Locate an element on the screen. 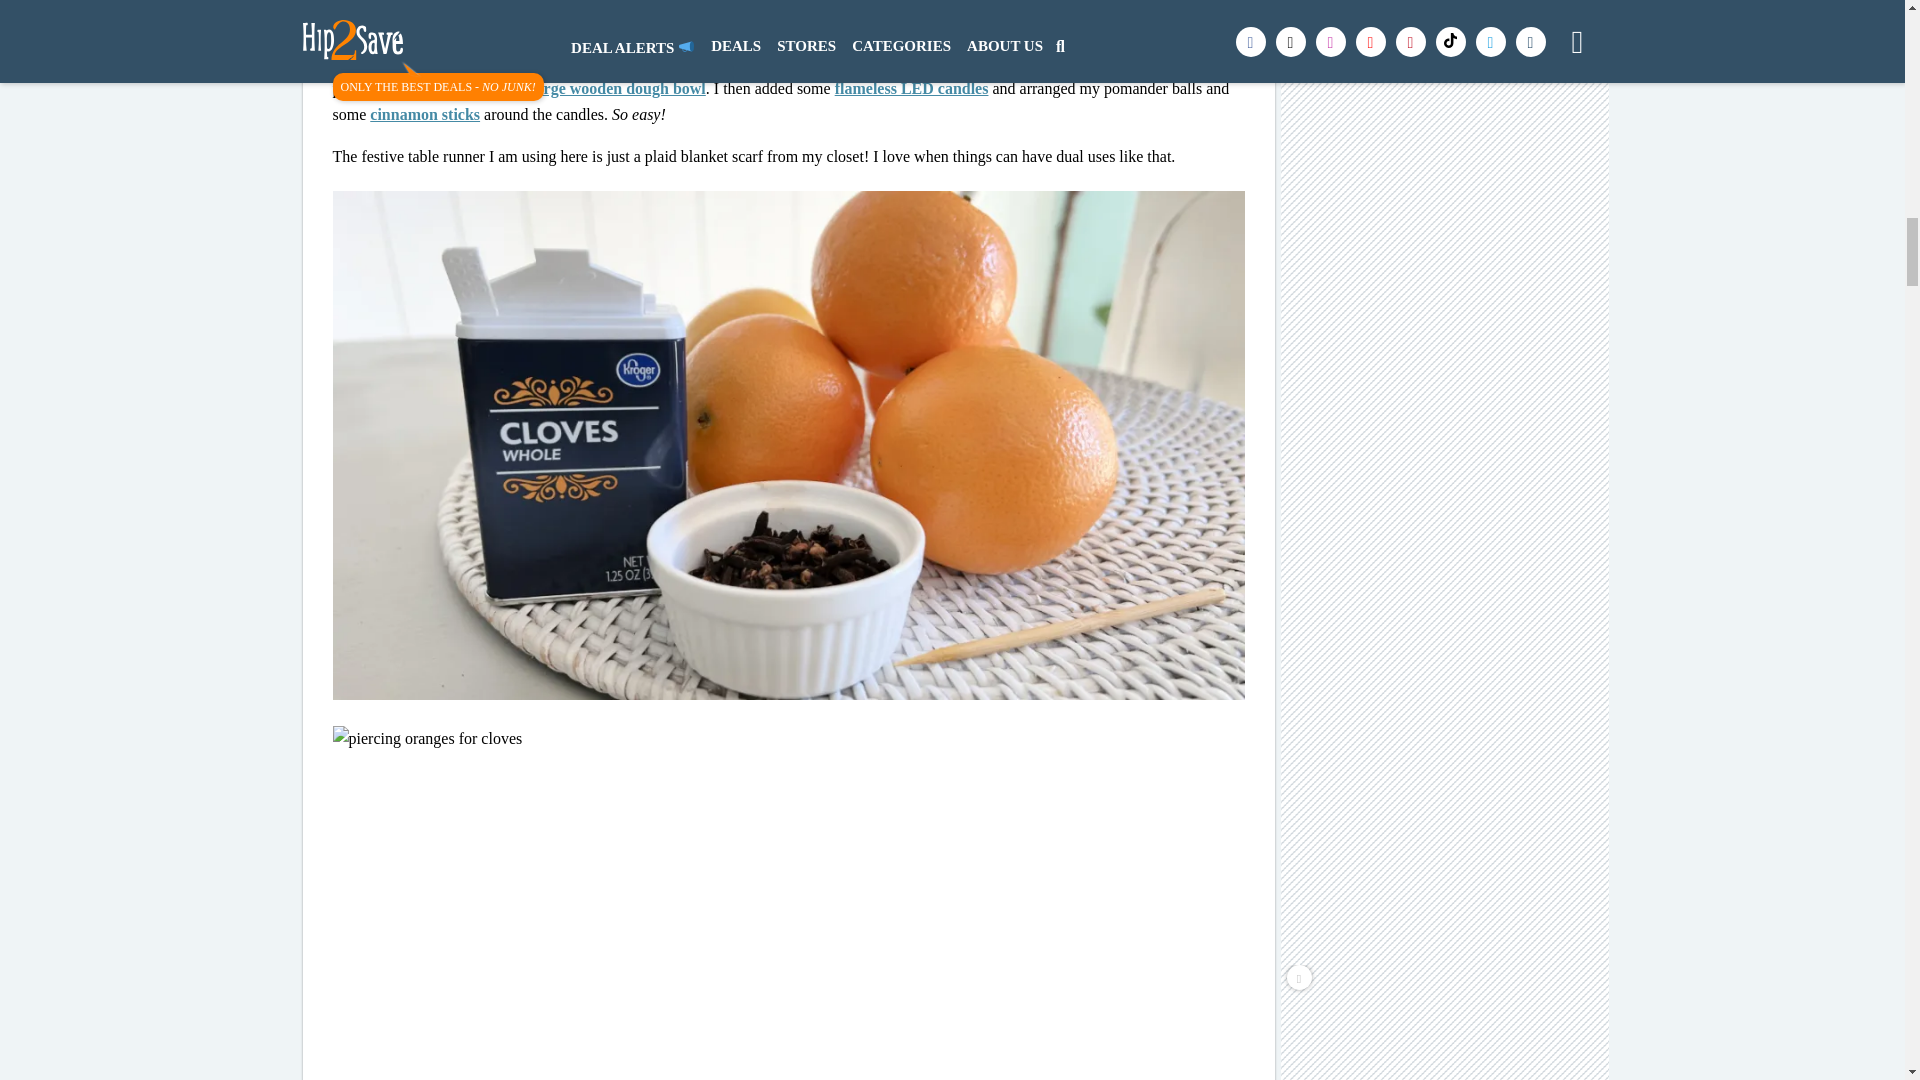  cinnamon sticks is located at coordinates (425, 114).